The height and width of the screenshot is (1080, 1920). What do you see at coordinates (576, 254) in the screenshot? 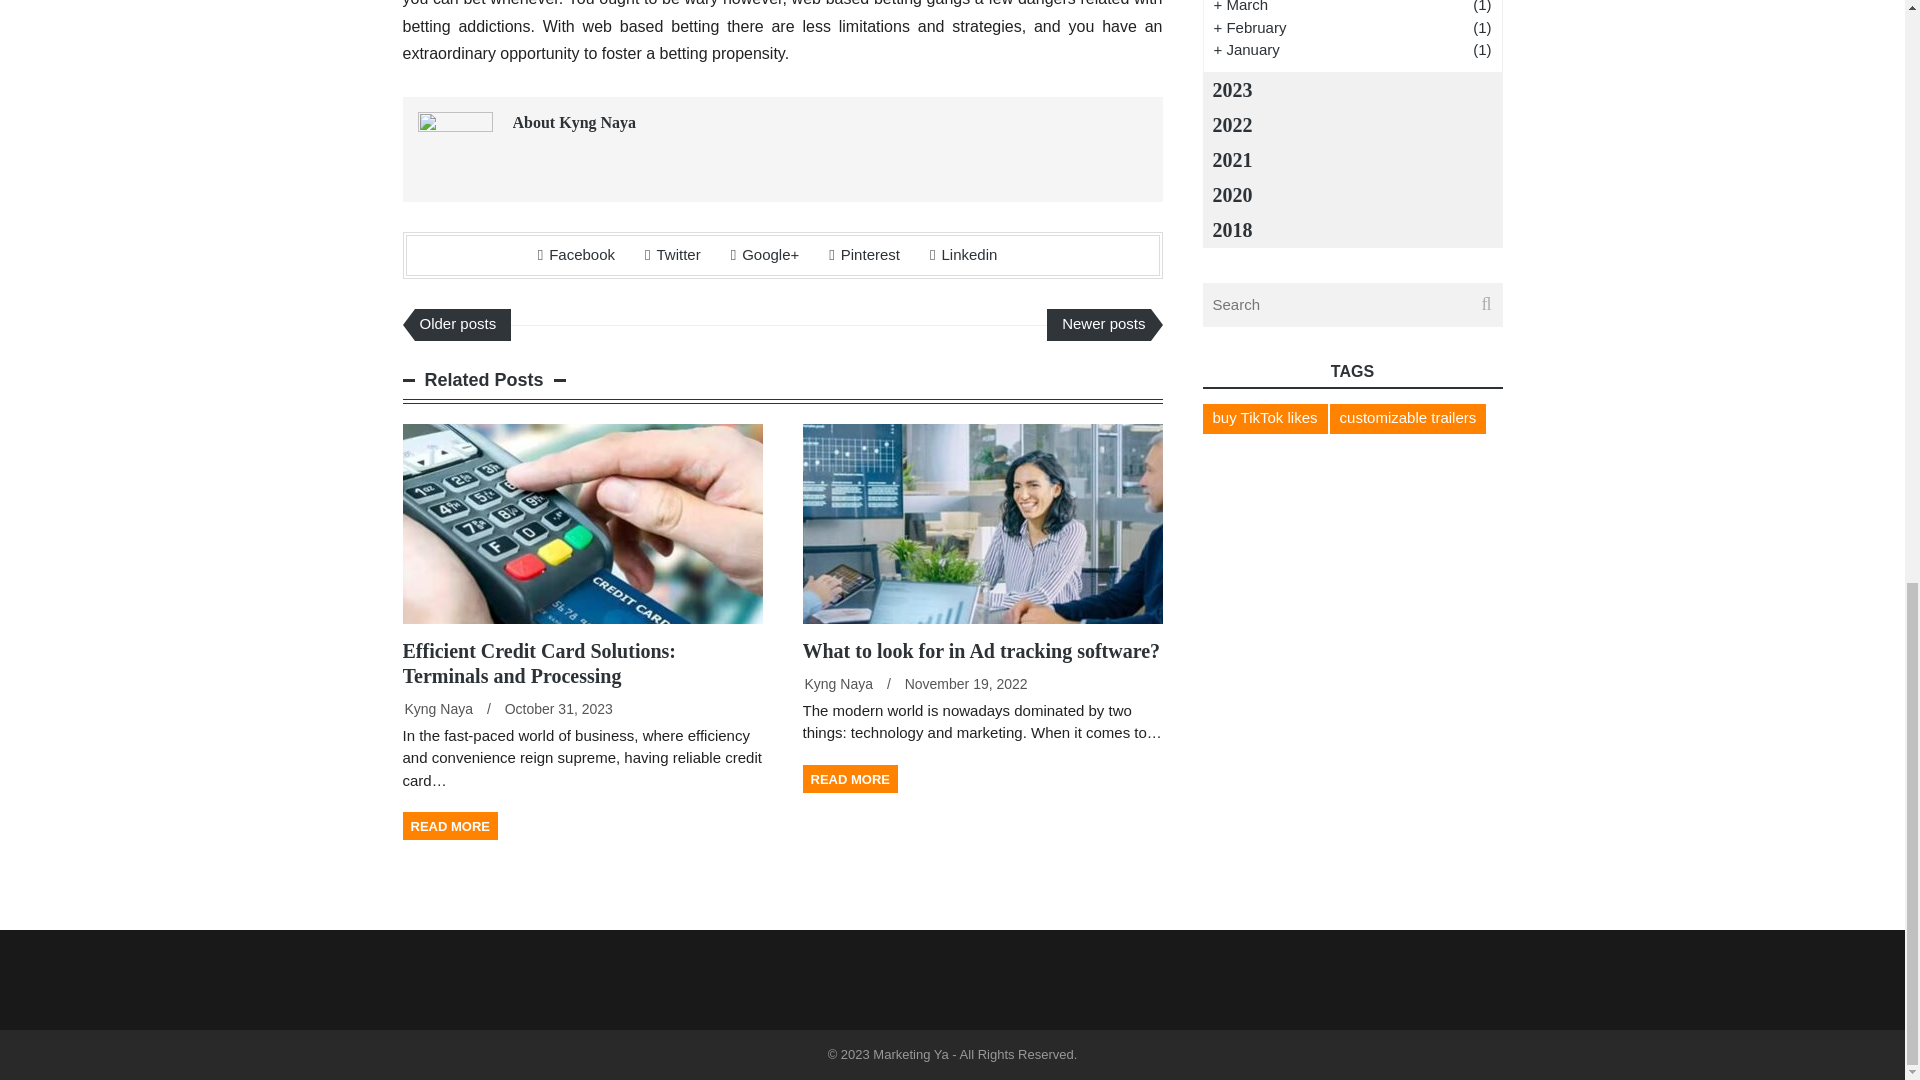
I see `Facebook` at bounding box center [576, 254].